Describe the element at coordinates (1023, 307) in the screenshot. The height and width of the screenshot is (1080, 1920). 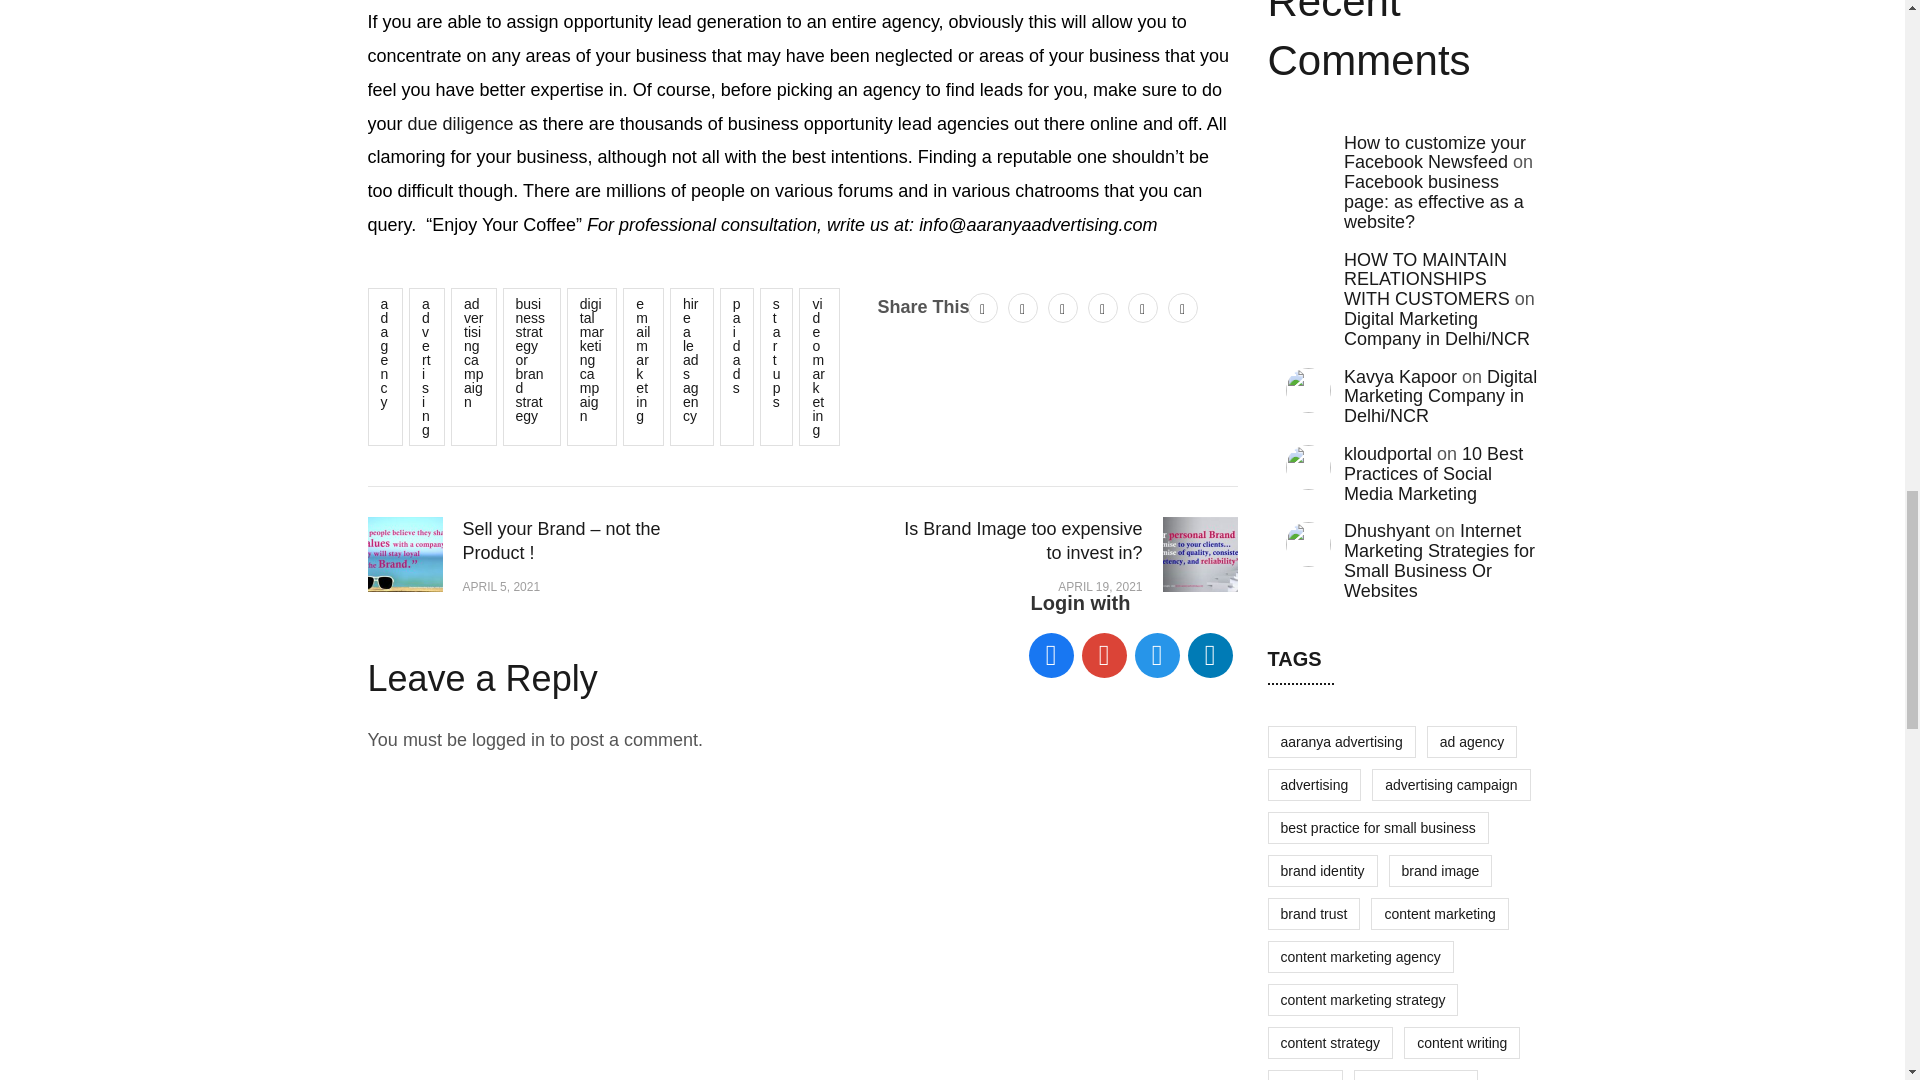
I see `Facebook` at that location.